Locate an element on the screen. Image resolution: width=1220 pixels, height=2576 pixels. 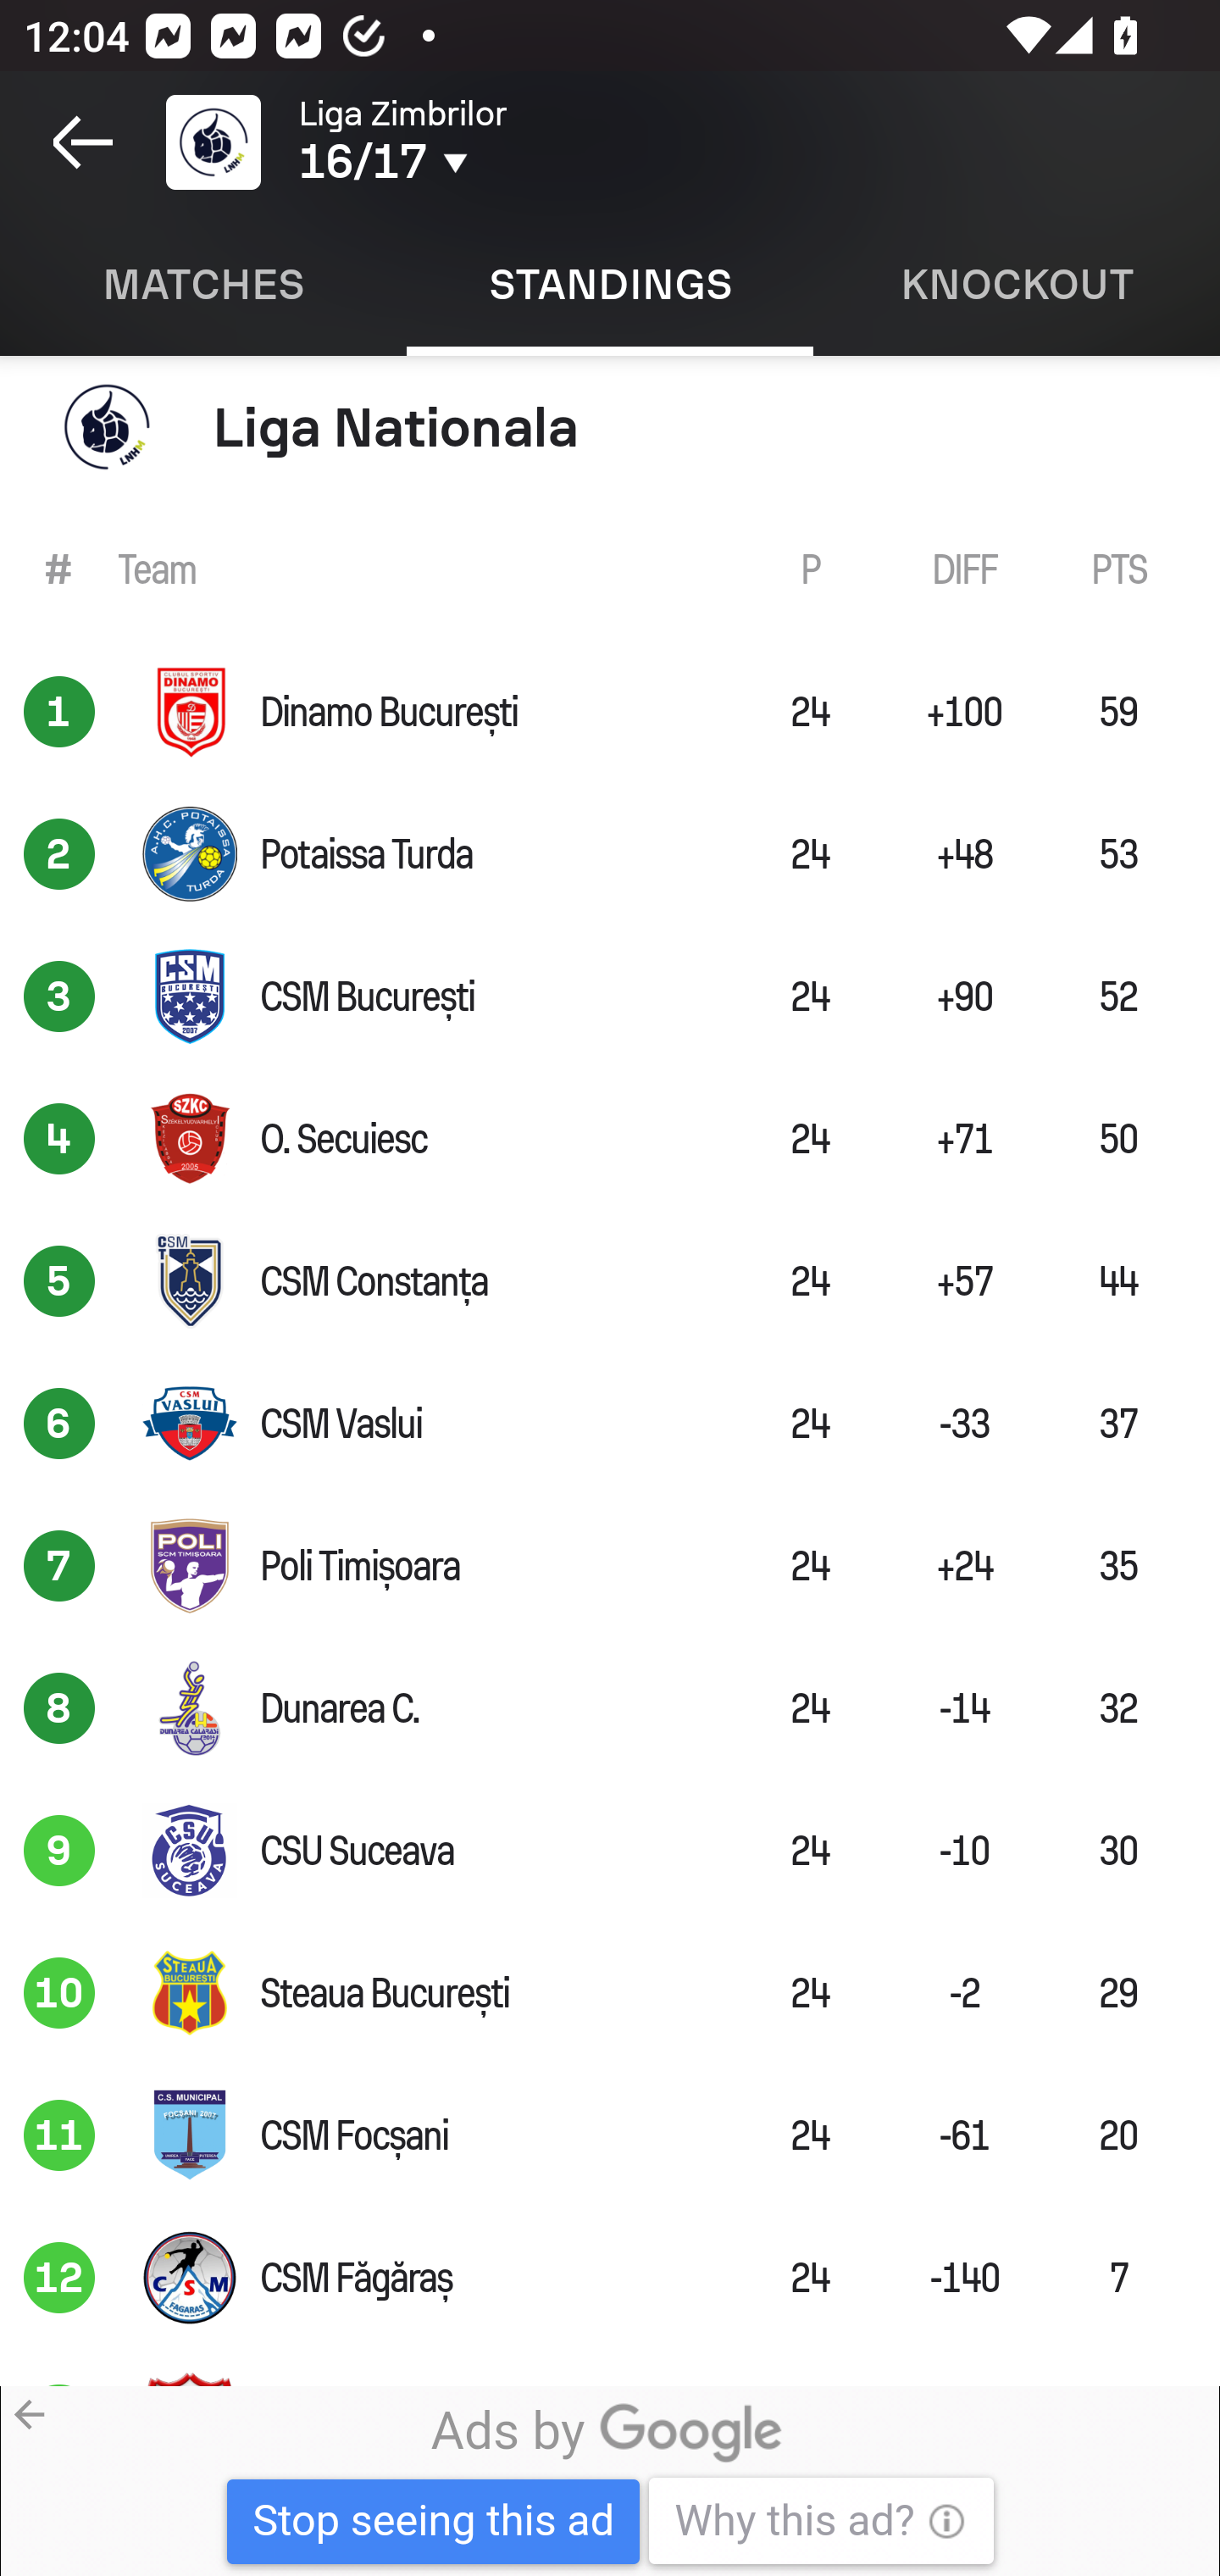
10 is located at coordinates (59, 1992).